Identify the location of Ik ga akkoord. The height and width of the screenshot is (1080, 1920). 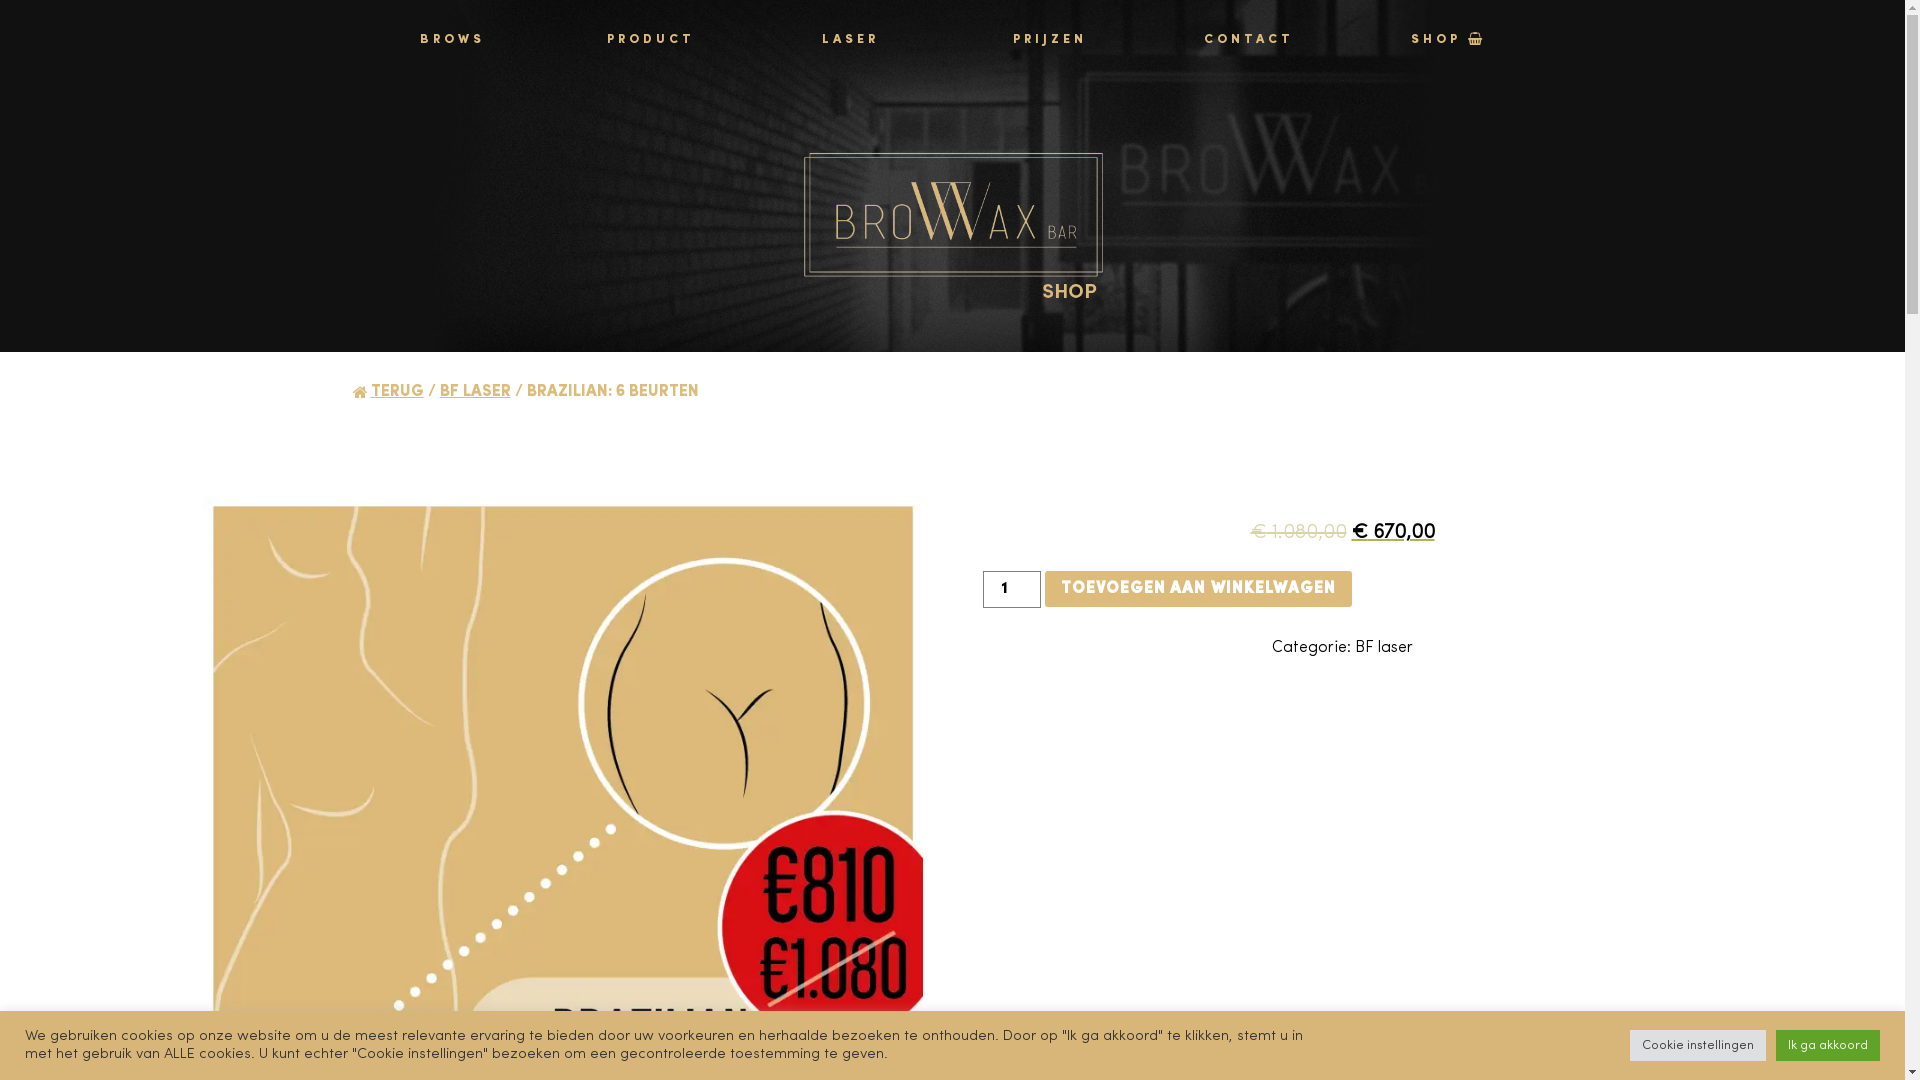
(1828, 1046).